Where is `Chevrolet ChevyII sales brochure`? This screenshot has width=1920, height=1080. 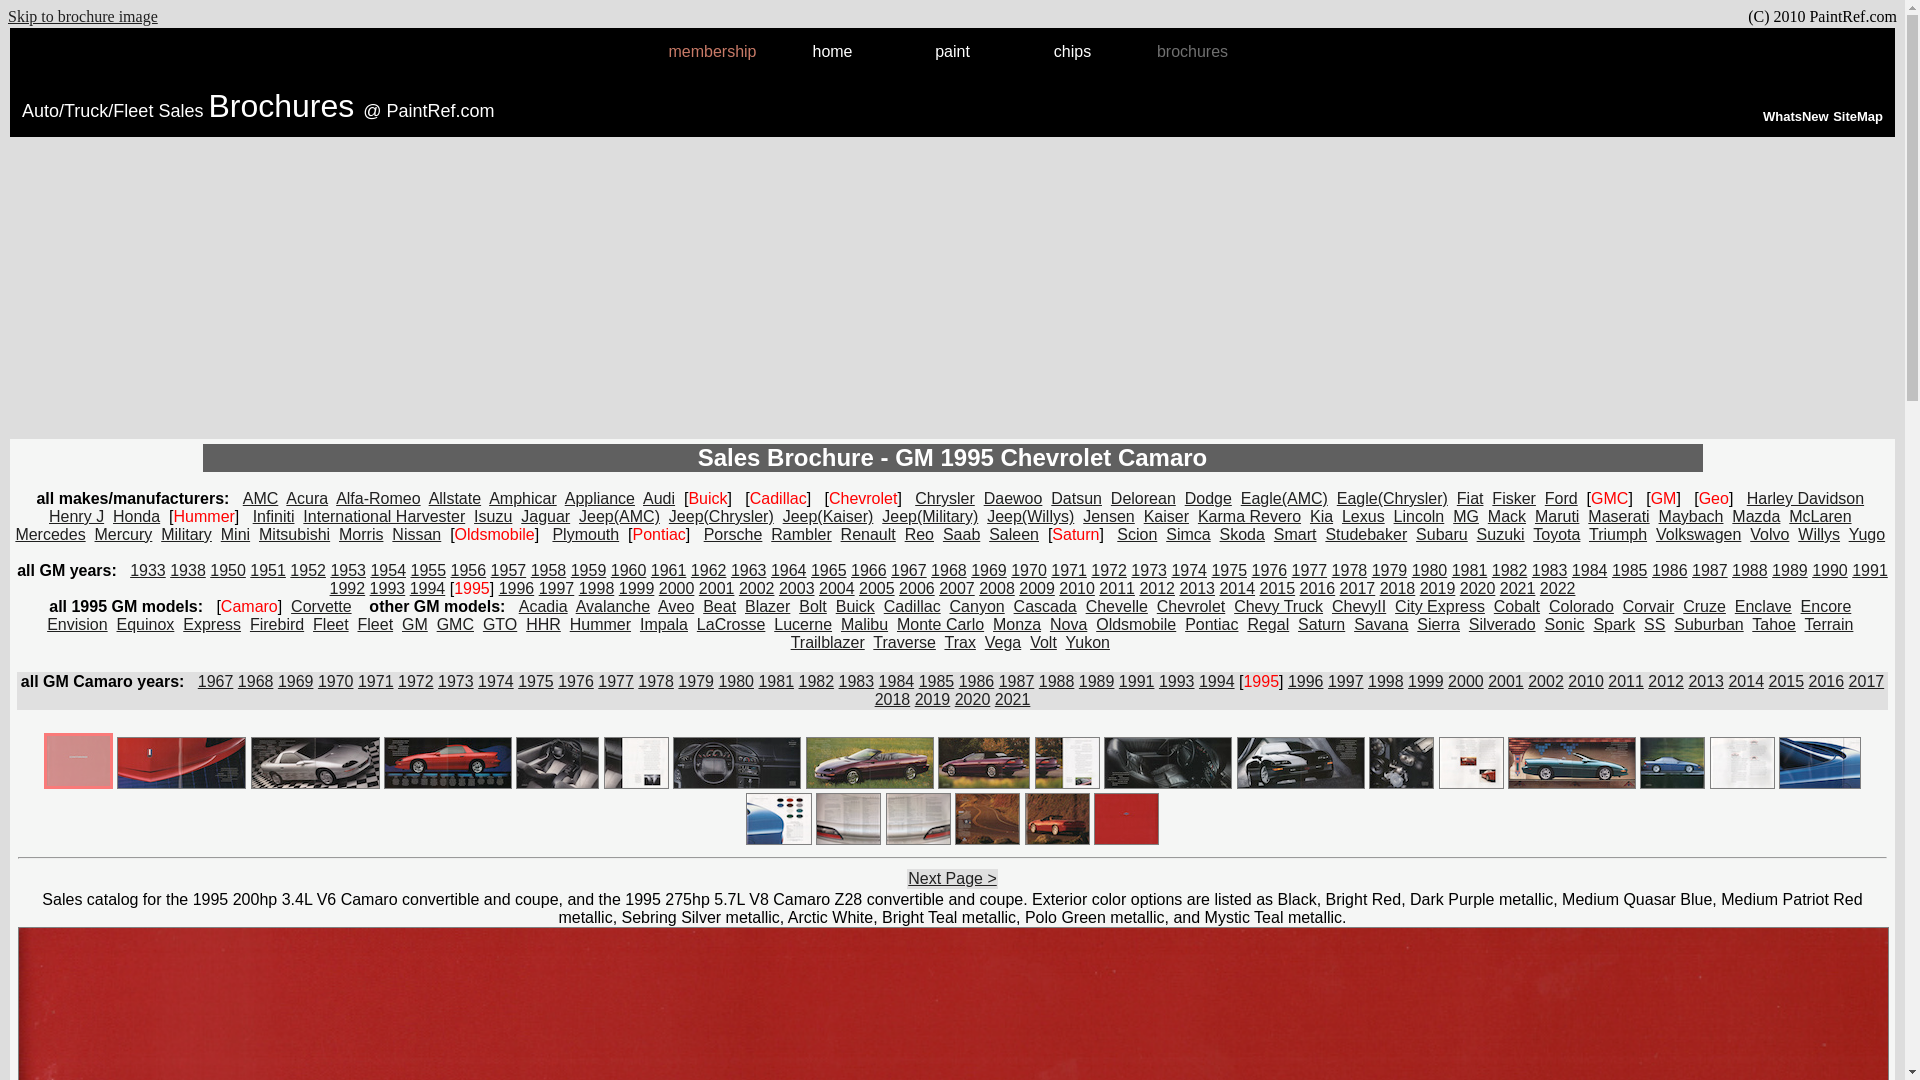
Chevrolet ChevyII sales brochure is located at coordinates (1359, 606).